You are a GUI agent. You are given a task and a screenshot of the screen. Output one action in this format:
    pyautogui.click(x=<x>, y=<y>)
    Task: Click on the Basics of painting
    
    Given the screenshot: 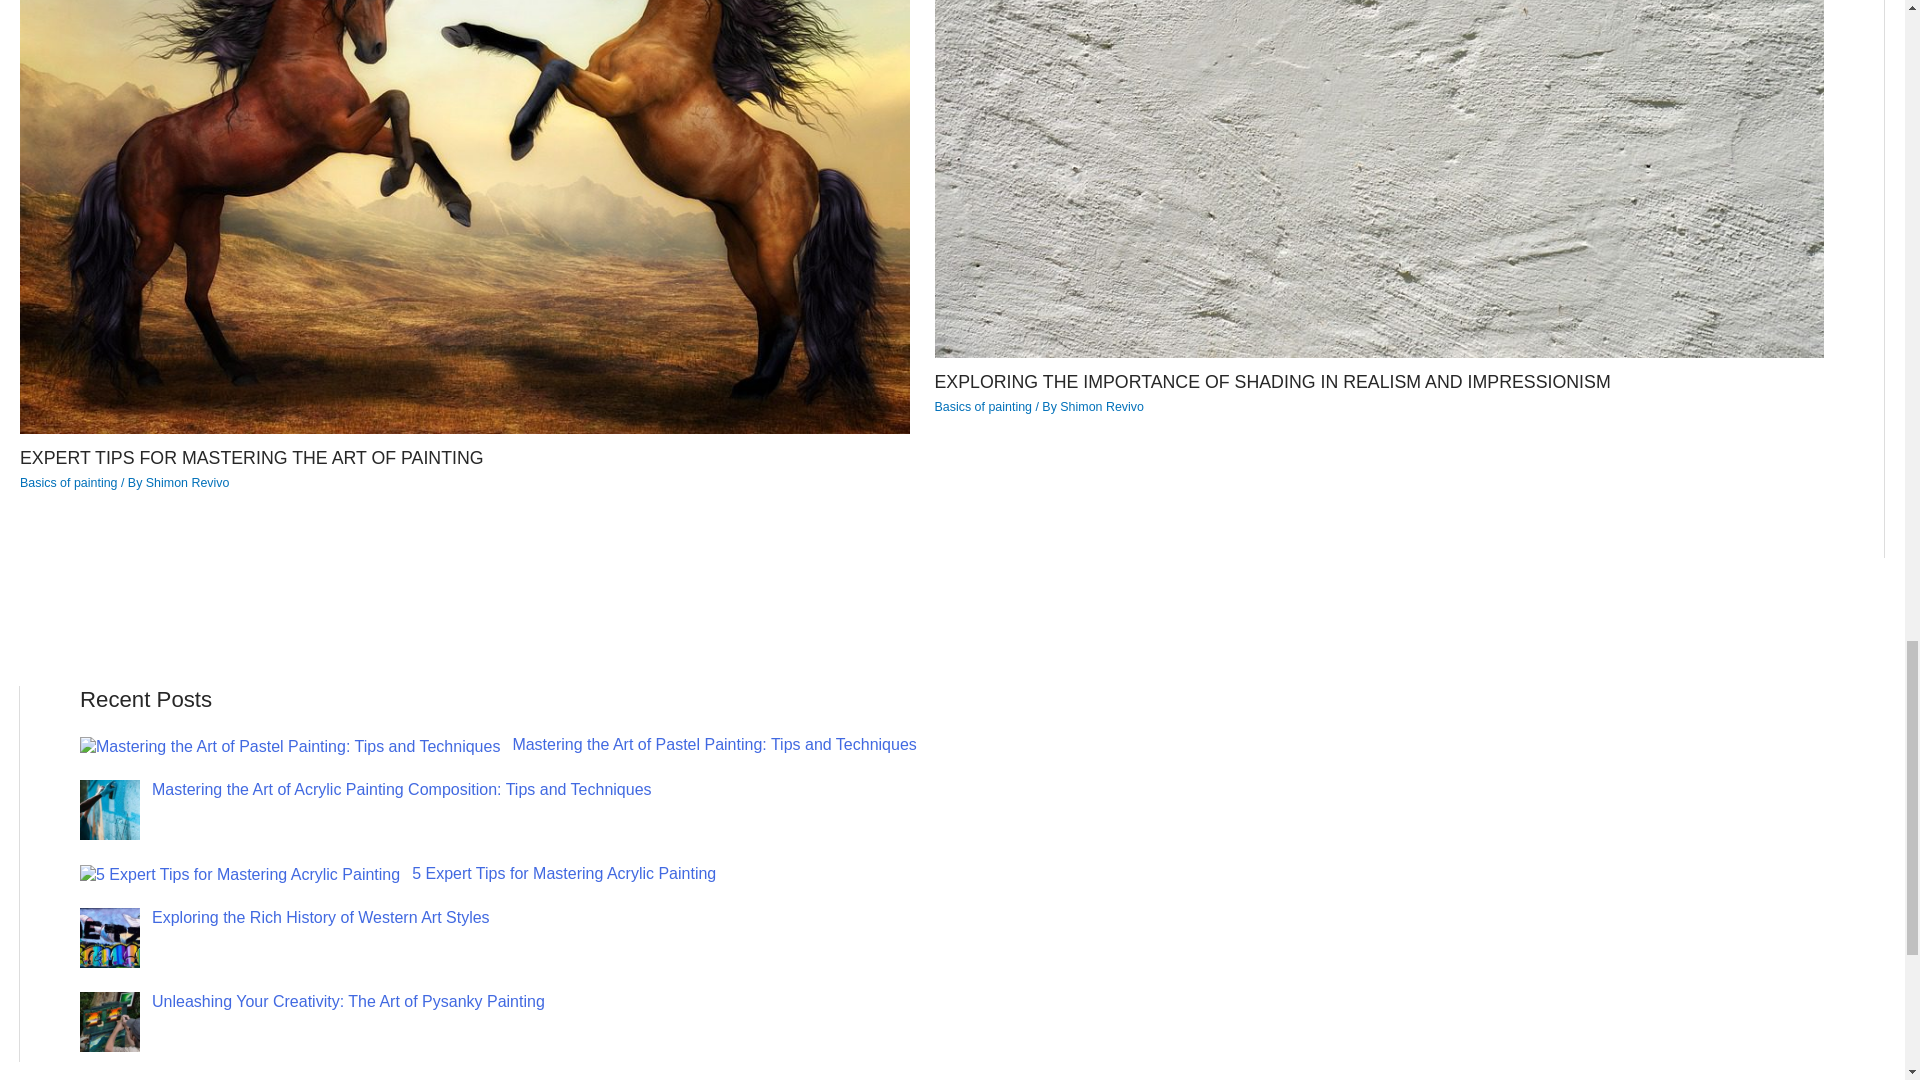 What is the action you would take?
    pyautogui.click(x=68, y=483)
    